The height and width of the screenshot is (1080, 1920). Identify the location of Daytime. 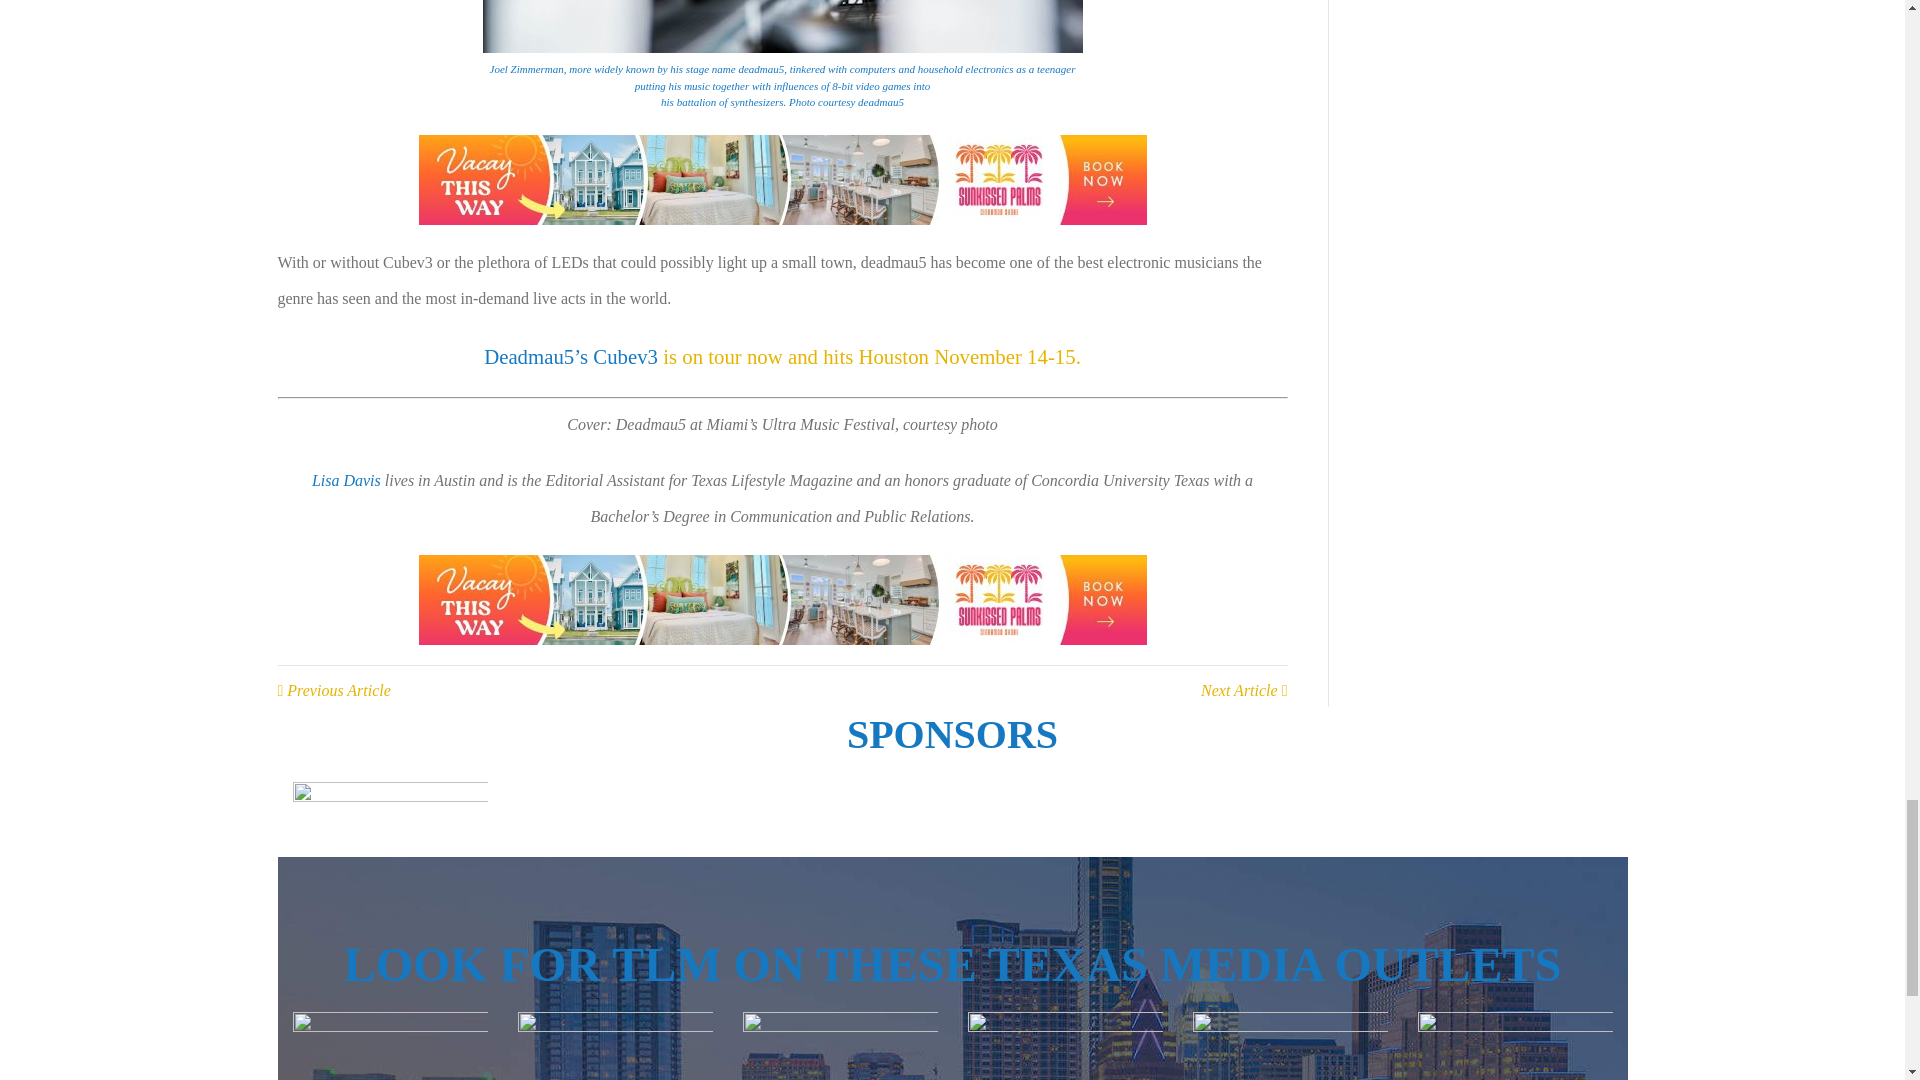
(1065, 1046).